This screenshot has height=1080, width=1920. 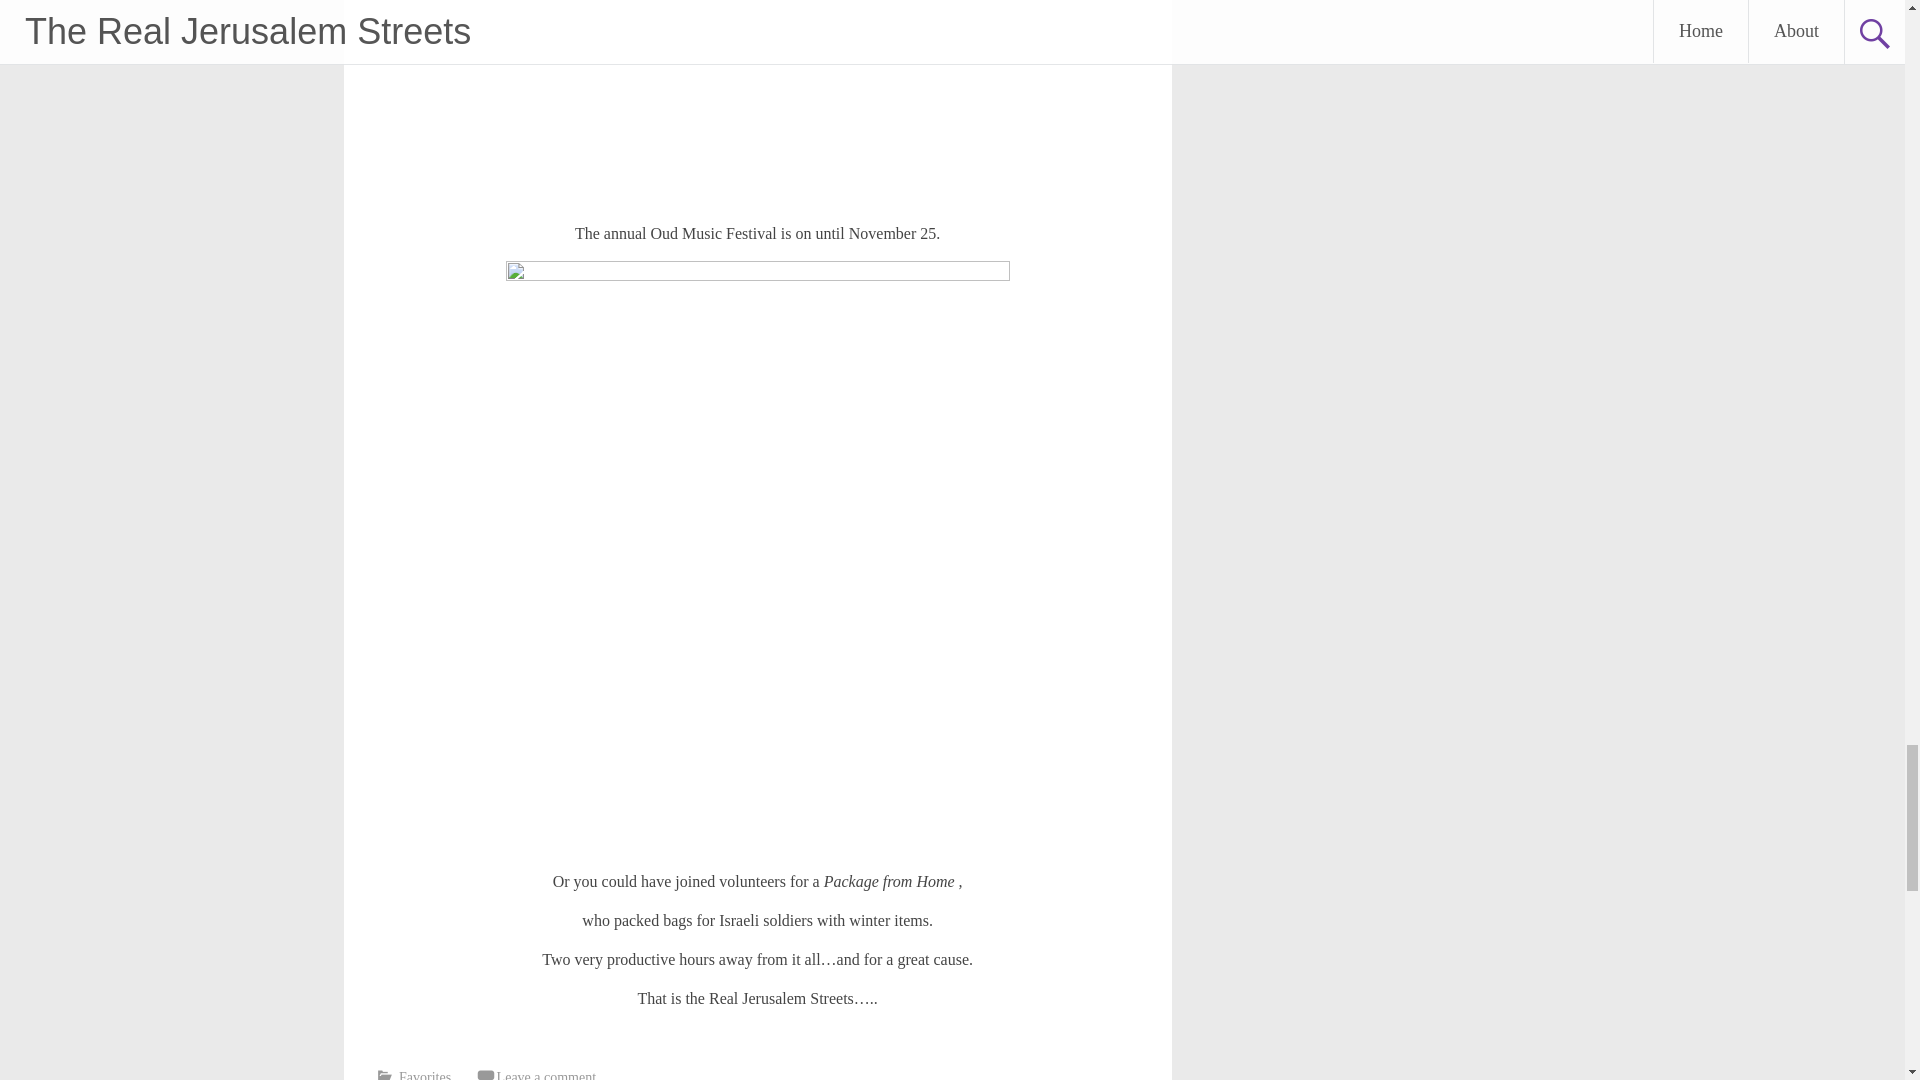 What do you see at coordinates (547, 1075) in the screenshot?
I see `Leave a comment` at bounding box center [547, 1075].